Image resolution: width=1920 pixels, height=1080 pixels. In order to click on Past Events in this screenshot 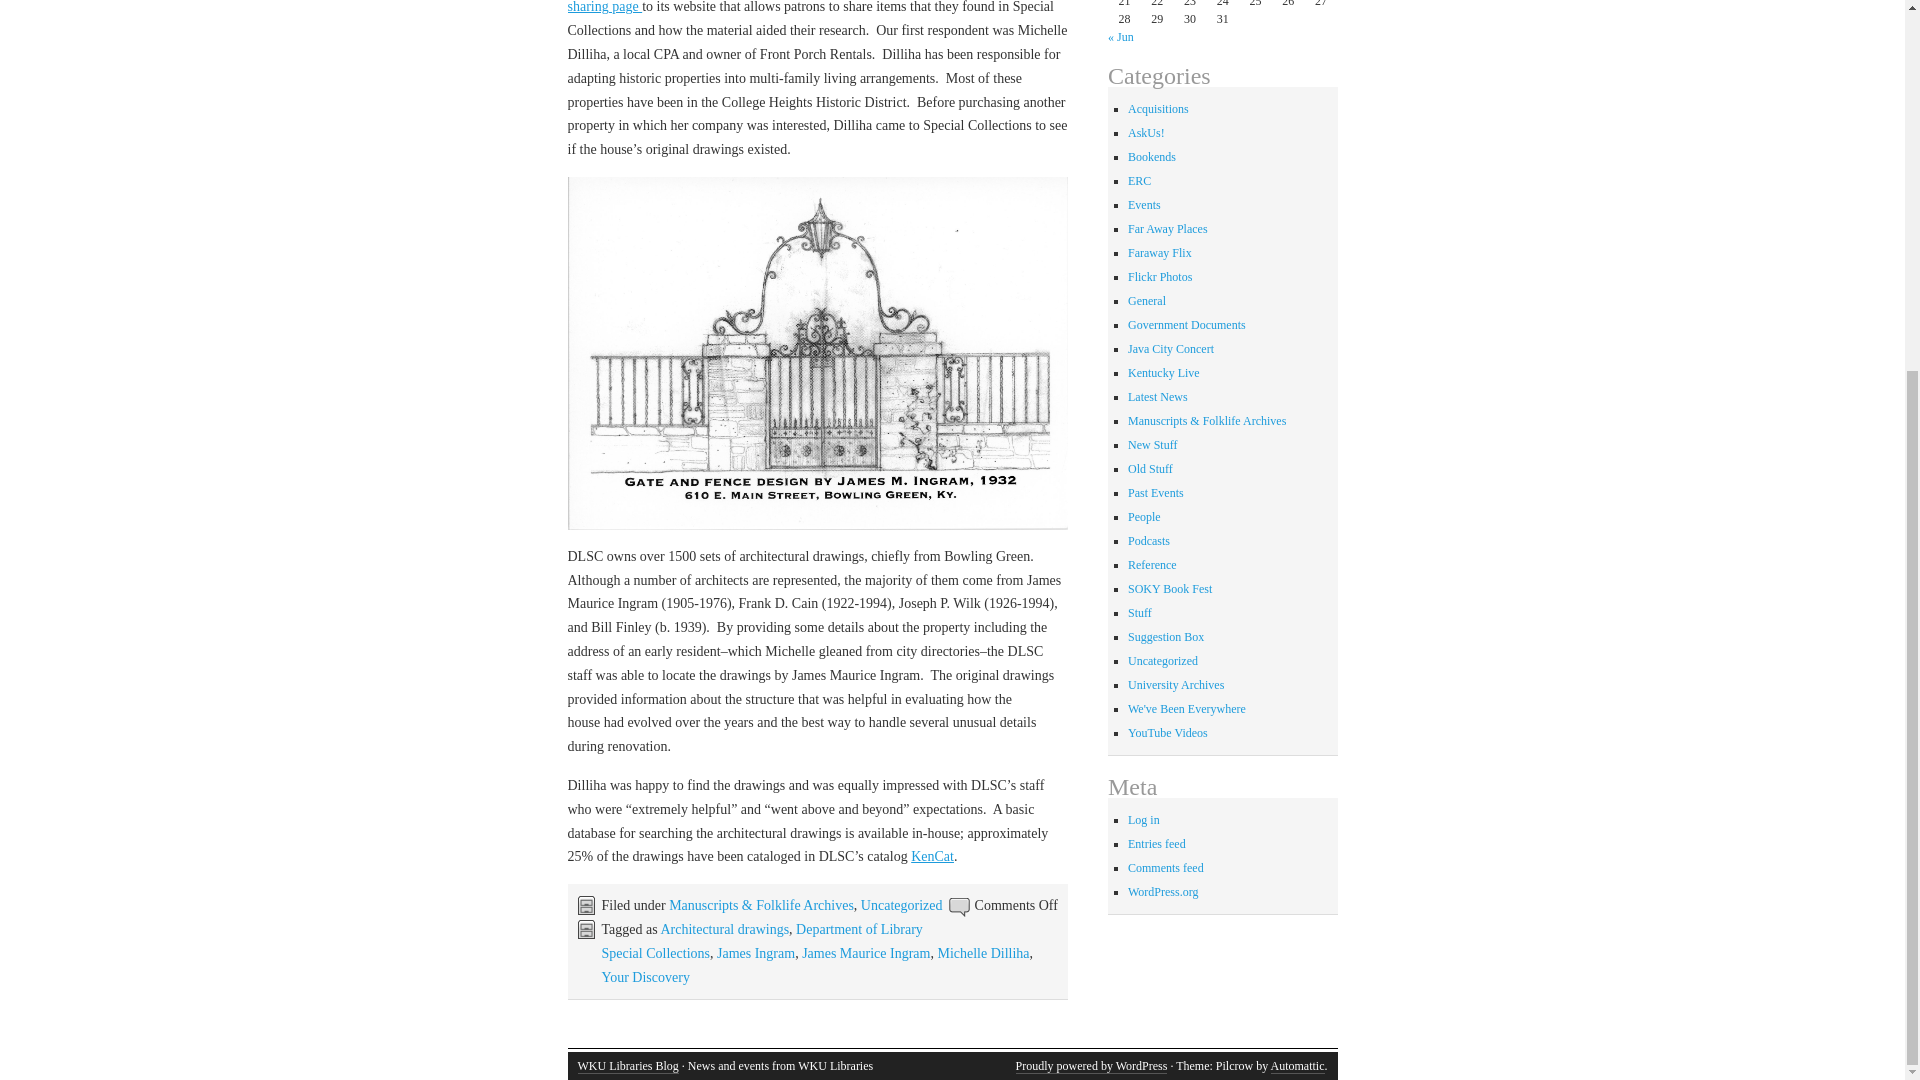, I will do `click(1156, 493)`.